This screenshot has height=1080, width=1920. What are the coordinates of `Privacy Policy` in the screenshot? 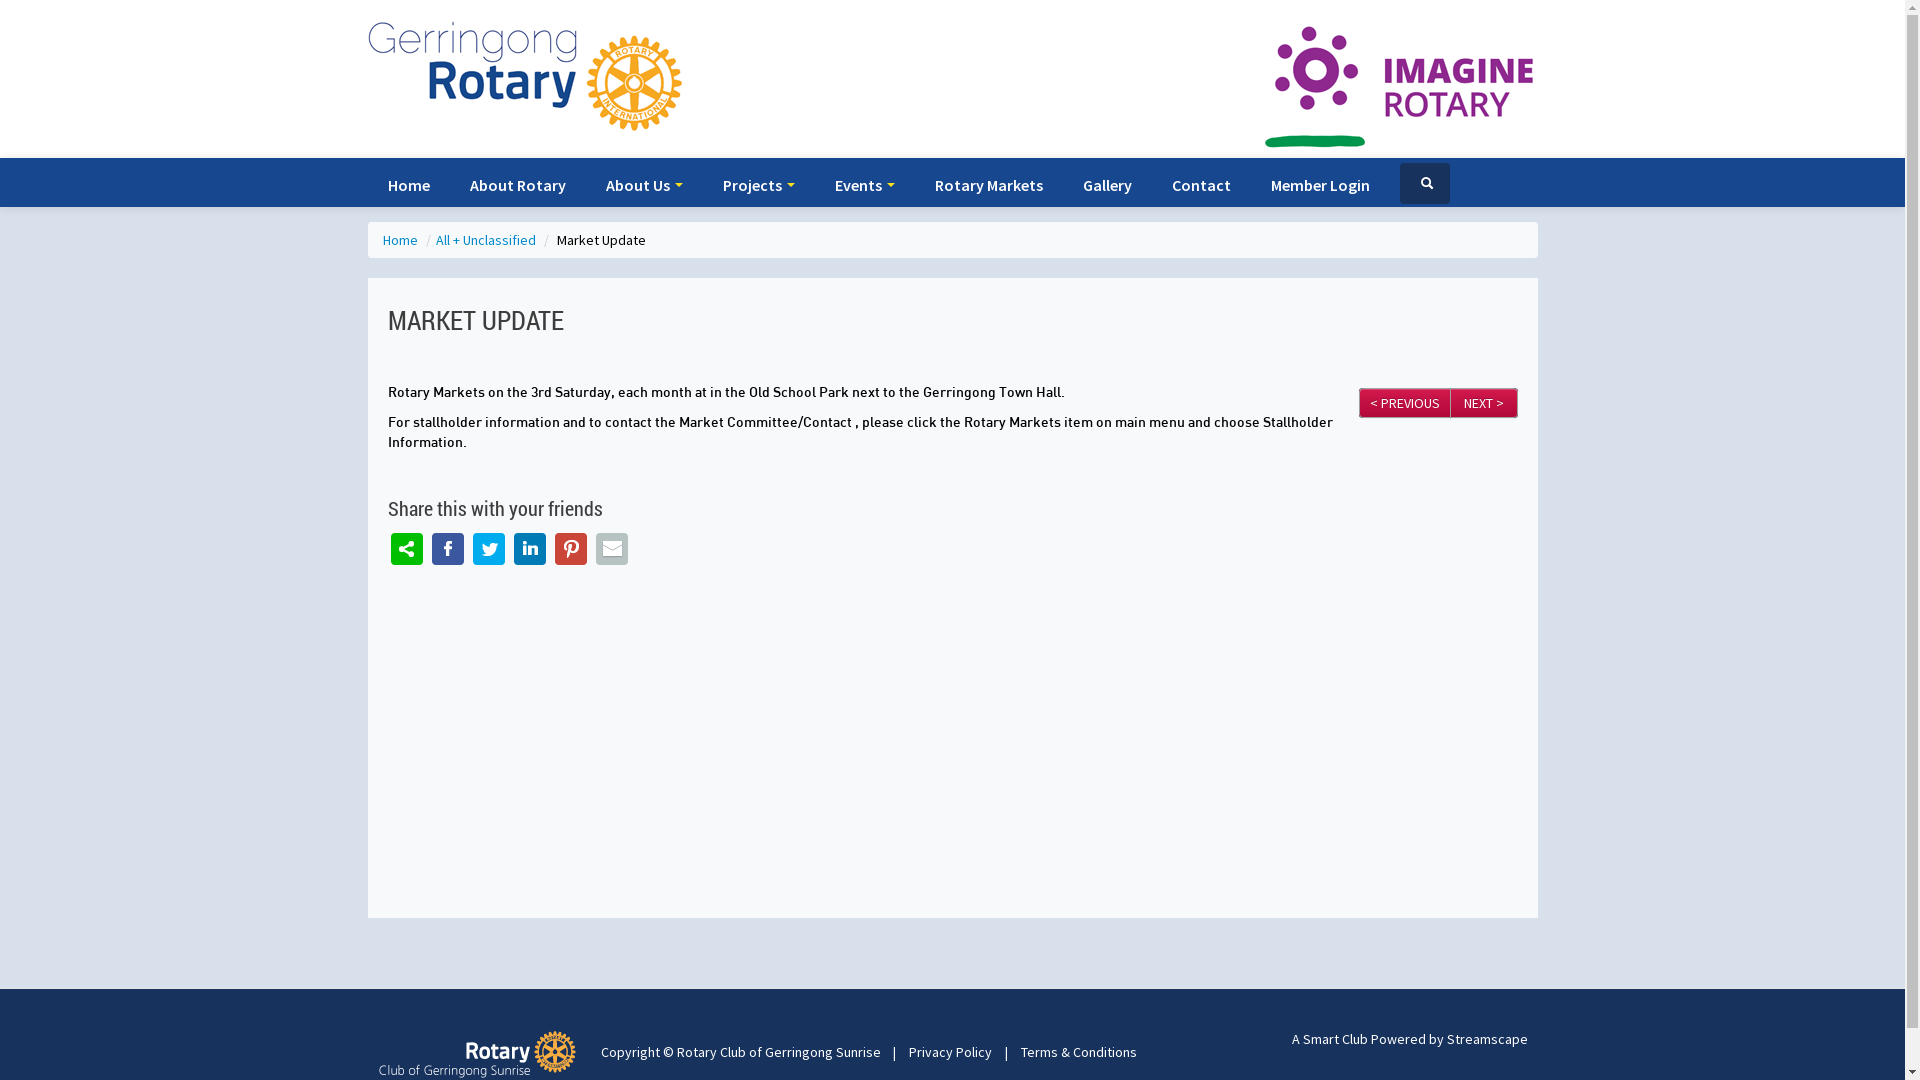 It's located at (950, 1052).